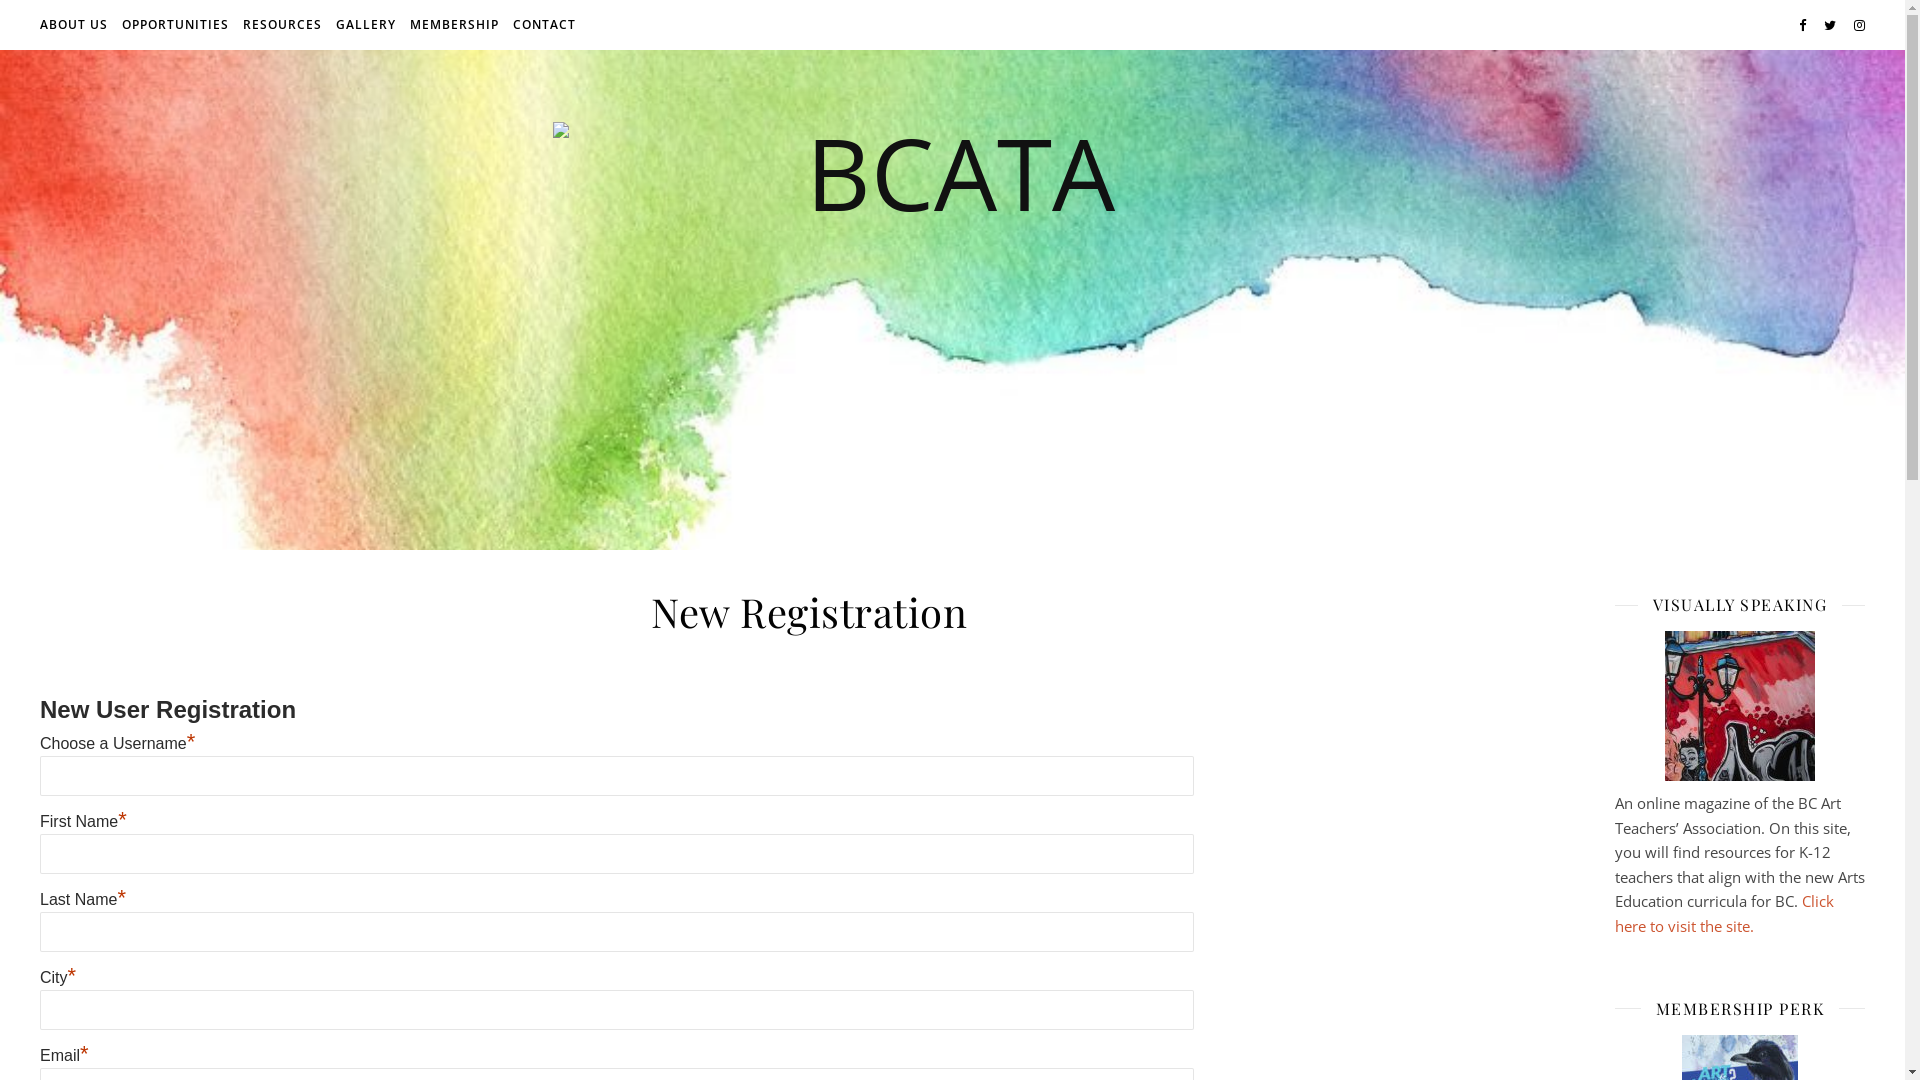  I want to click on ABOUT US, so click(76, 25).